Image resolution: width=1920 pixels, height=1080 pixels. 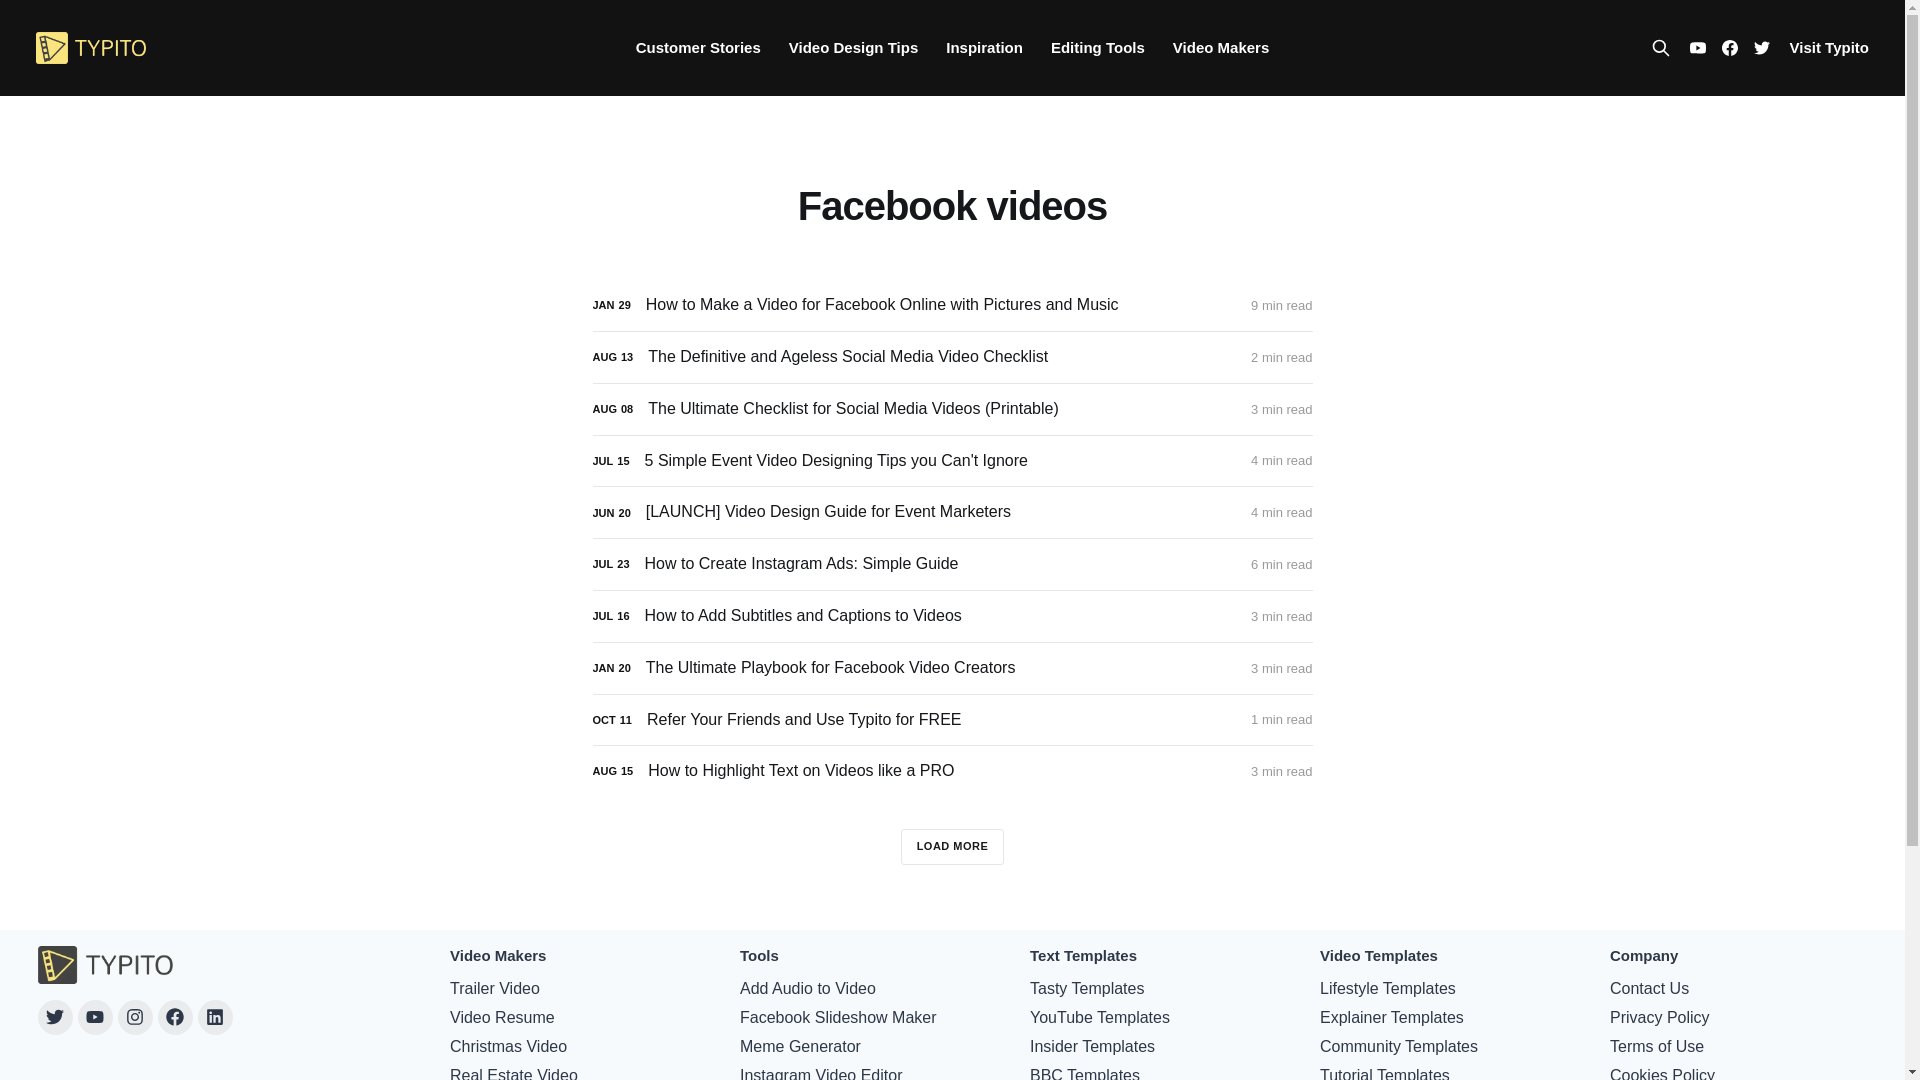 What do you see at coordinates (508, 1046) in the screenshot?
I see `Christmas Video` at bounding box center [508, 1046].